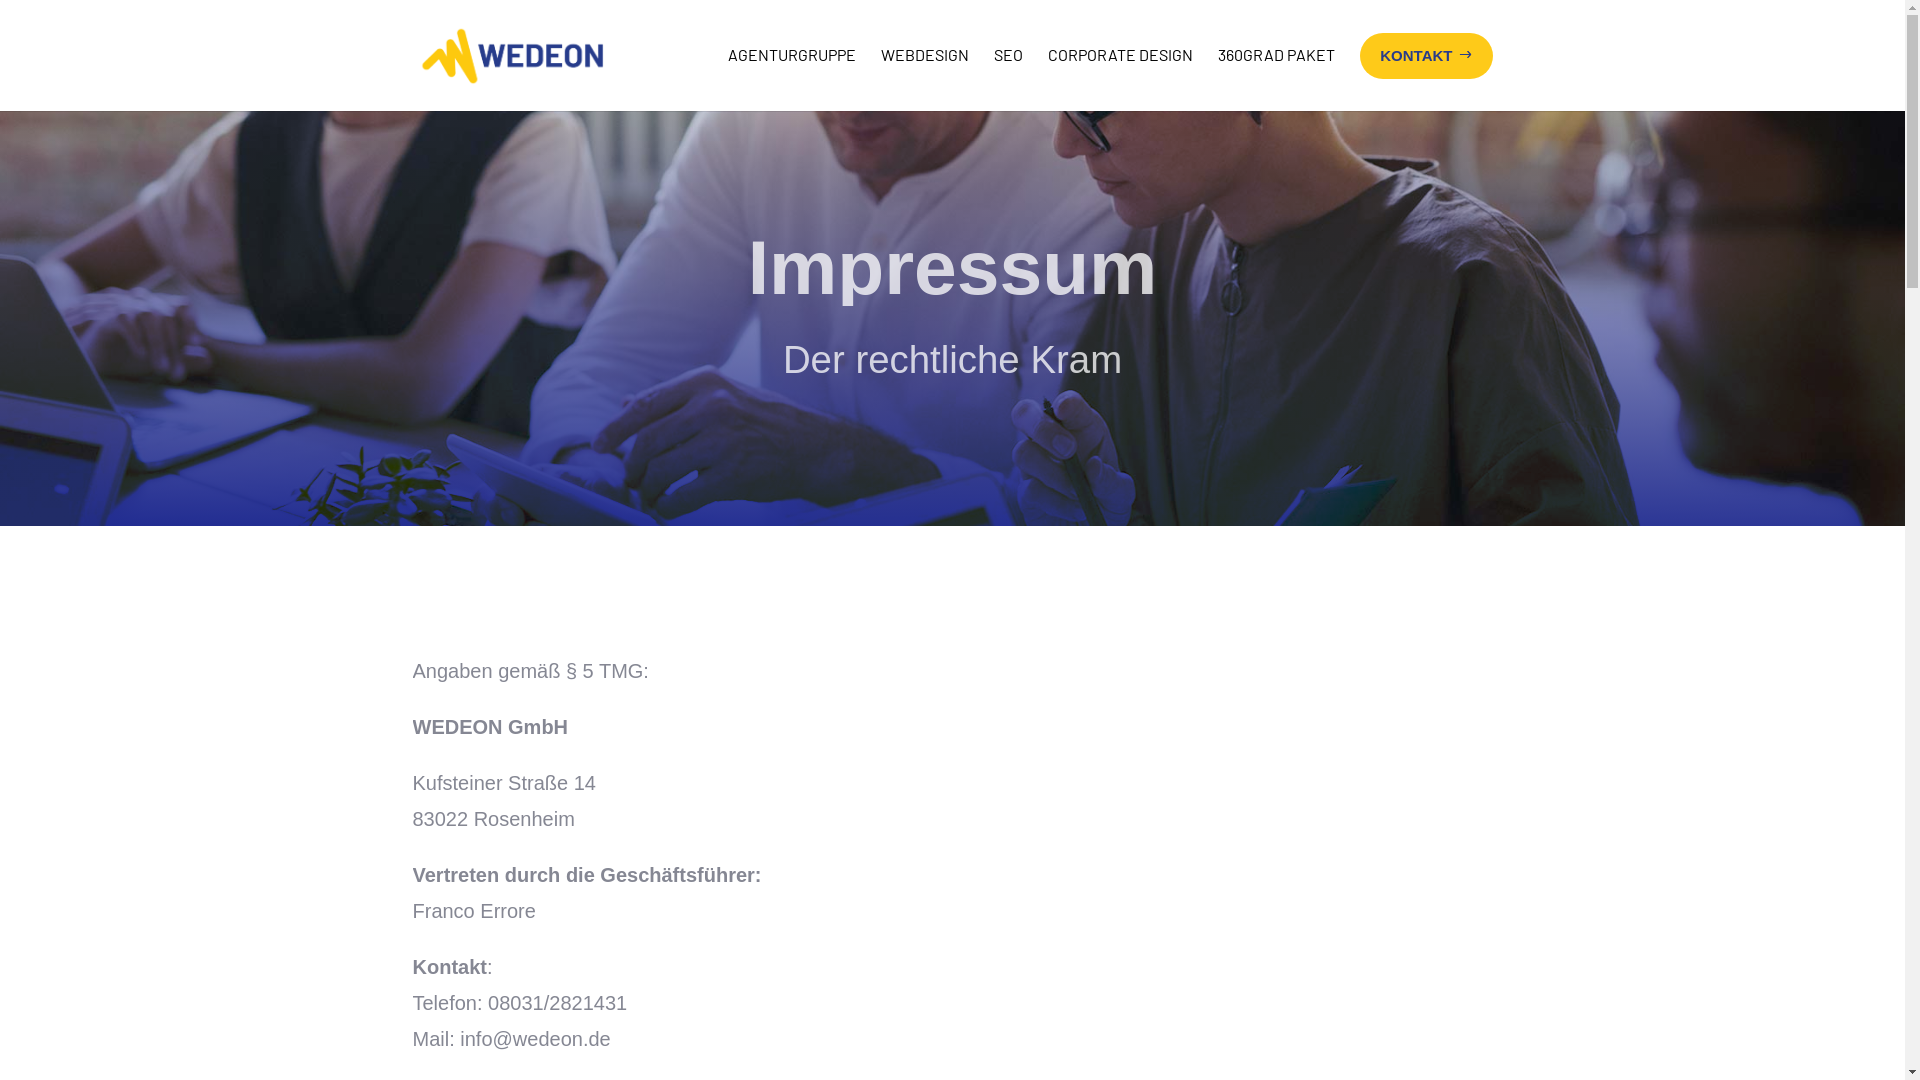 The width and height of the screenshot is (1920, 1080). I want to click on SEO, so click(1008, 76).